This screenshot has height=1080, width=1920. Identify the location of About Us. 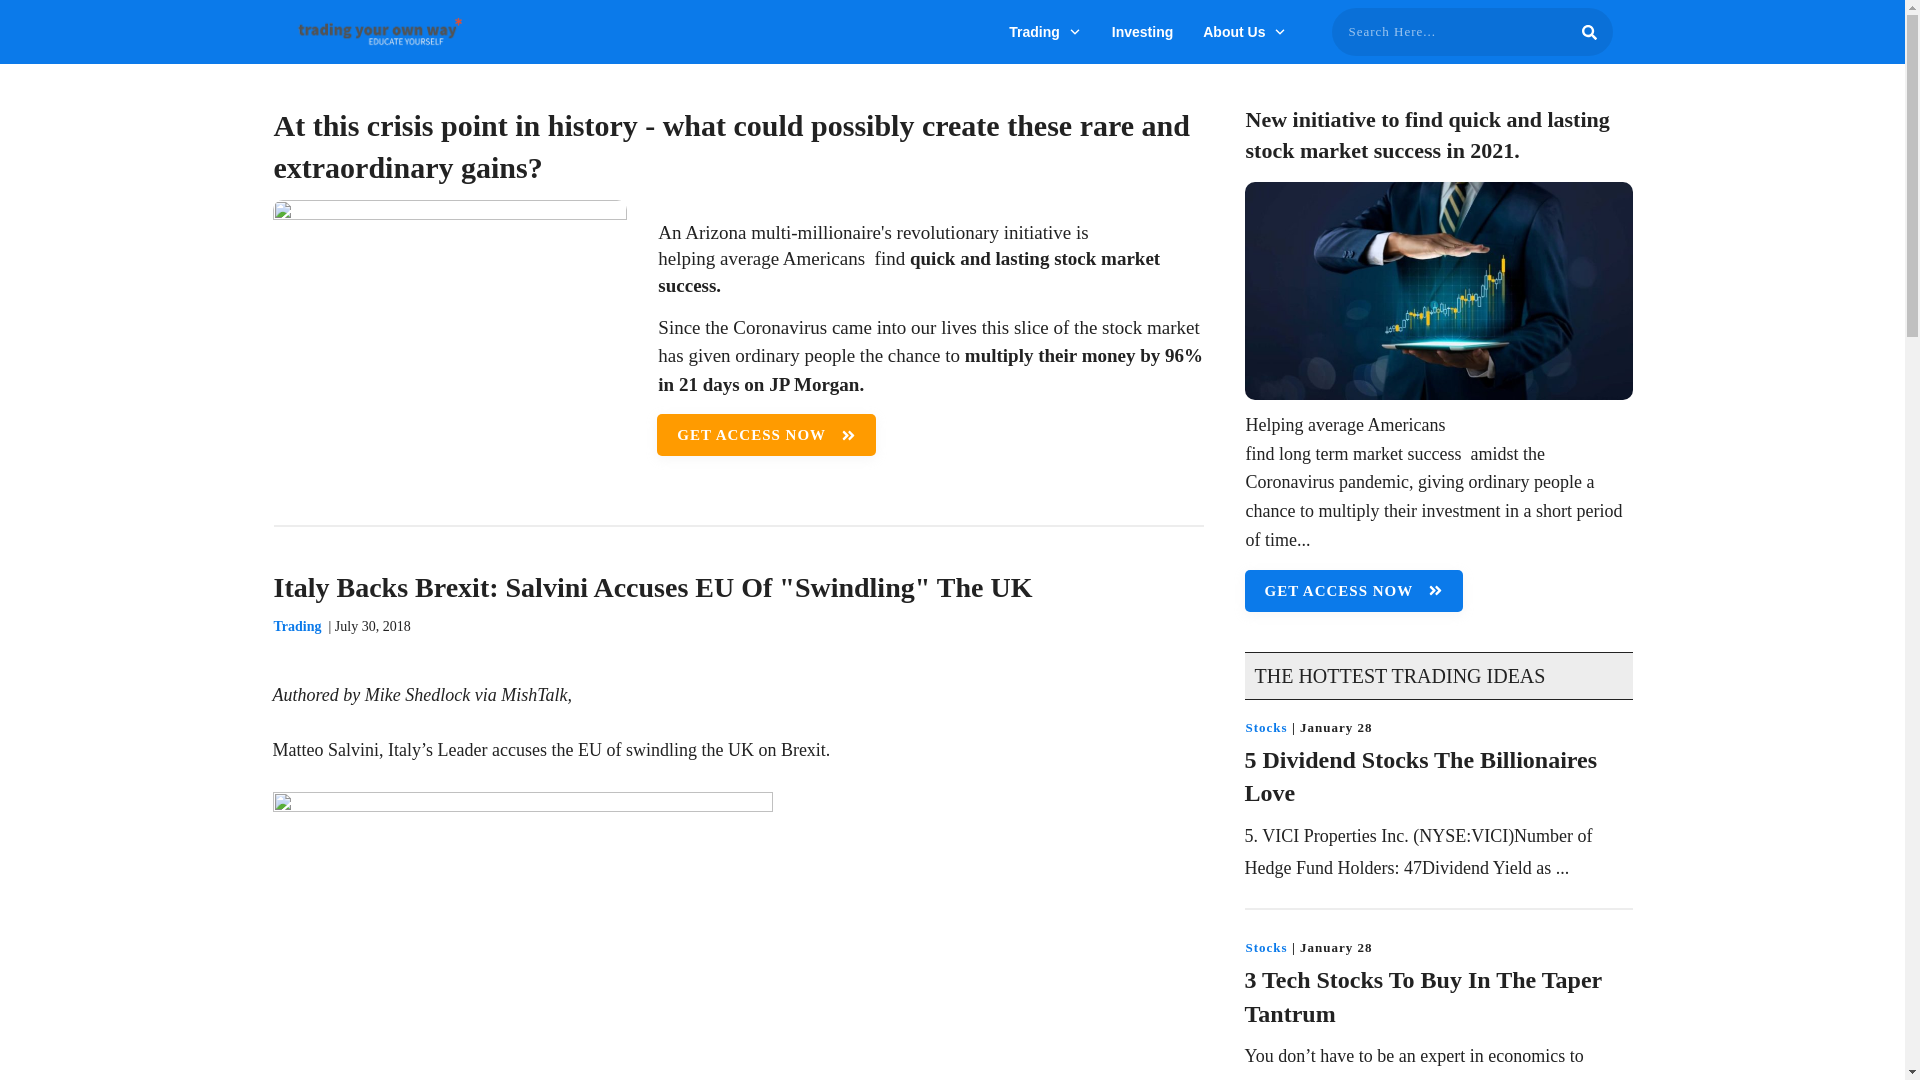
(1244, 32).